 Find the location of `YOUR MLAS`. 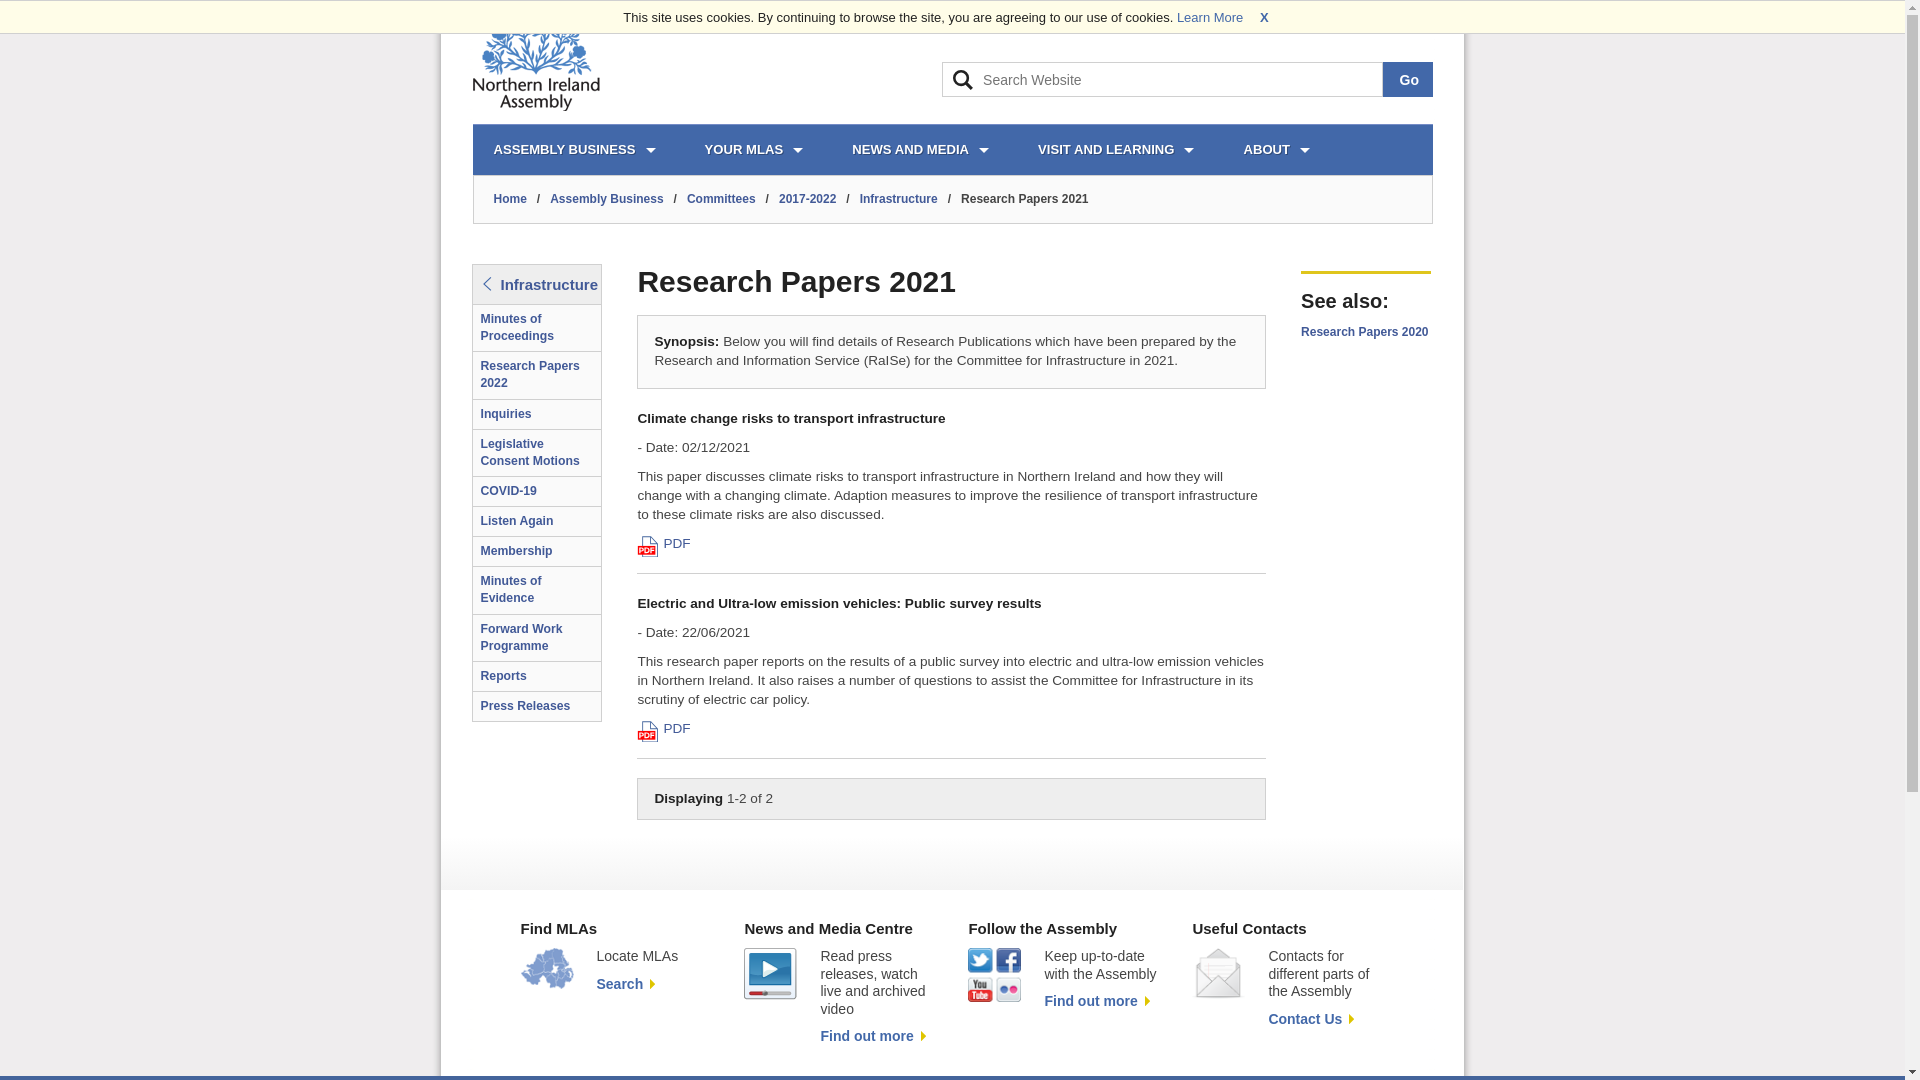

YOUR MLAS is located at coordinates (753, 150).